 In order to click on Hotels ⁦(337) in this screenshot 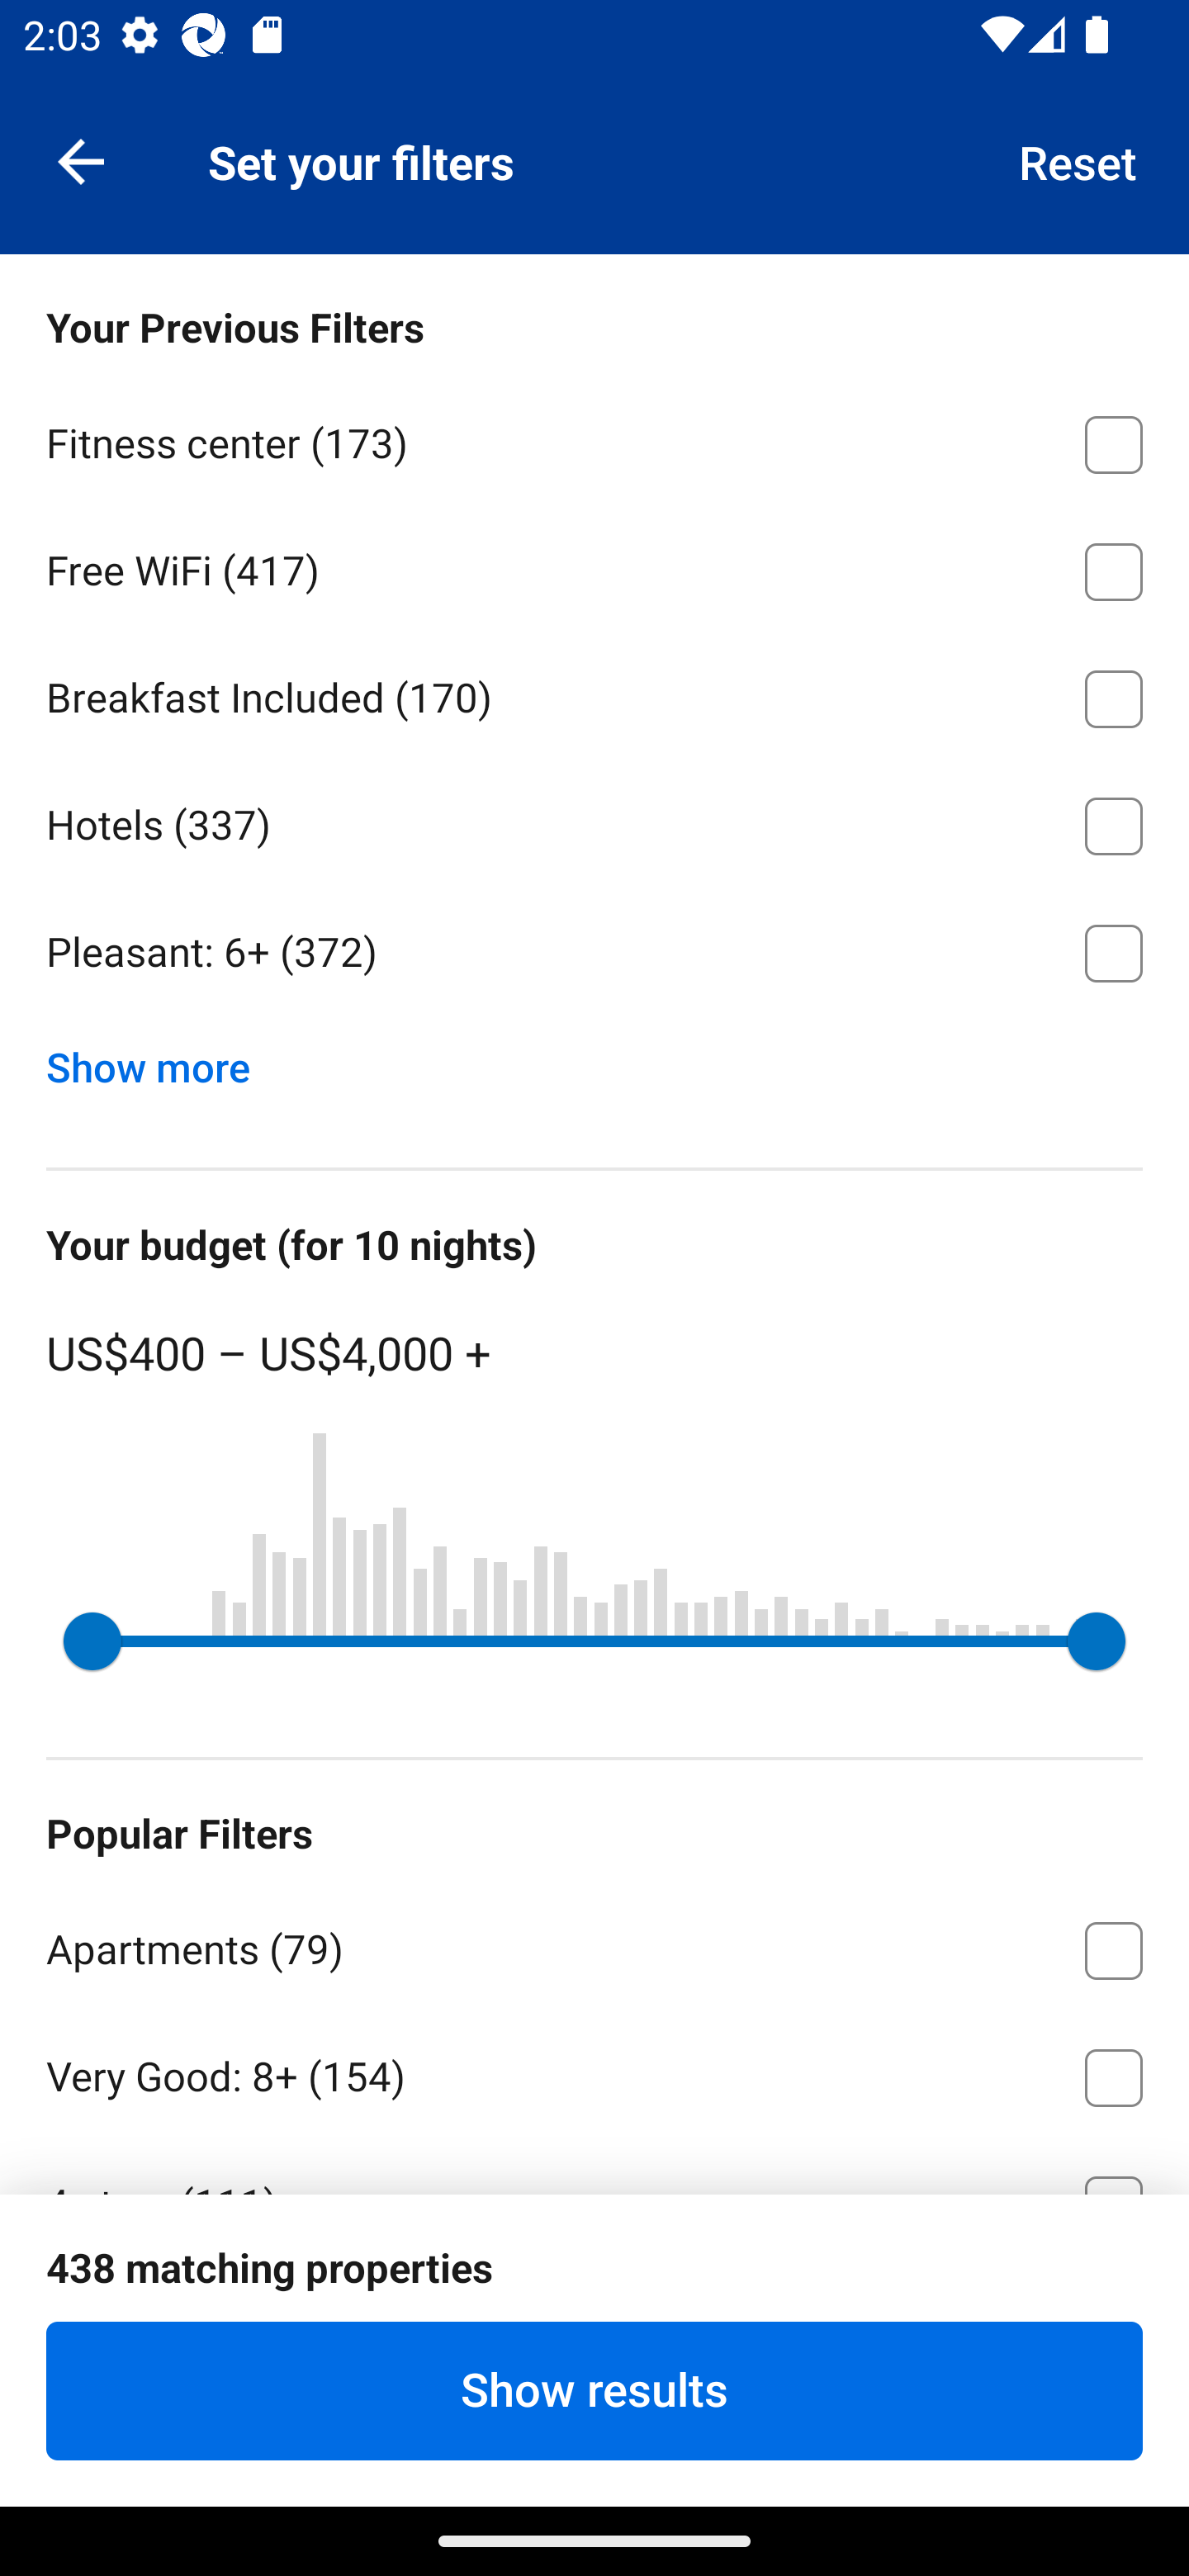, I will do `click(594, 821)`.